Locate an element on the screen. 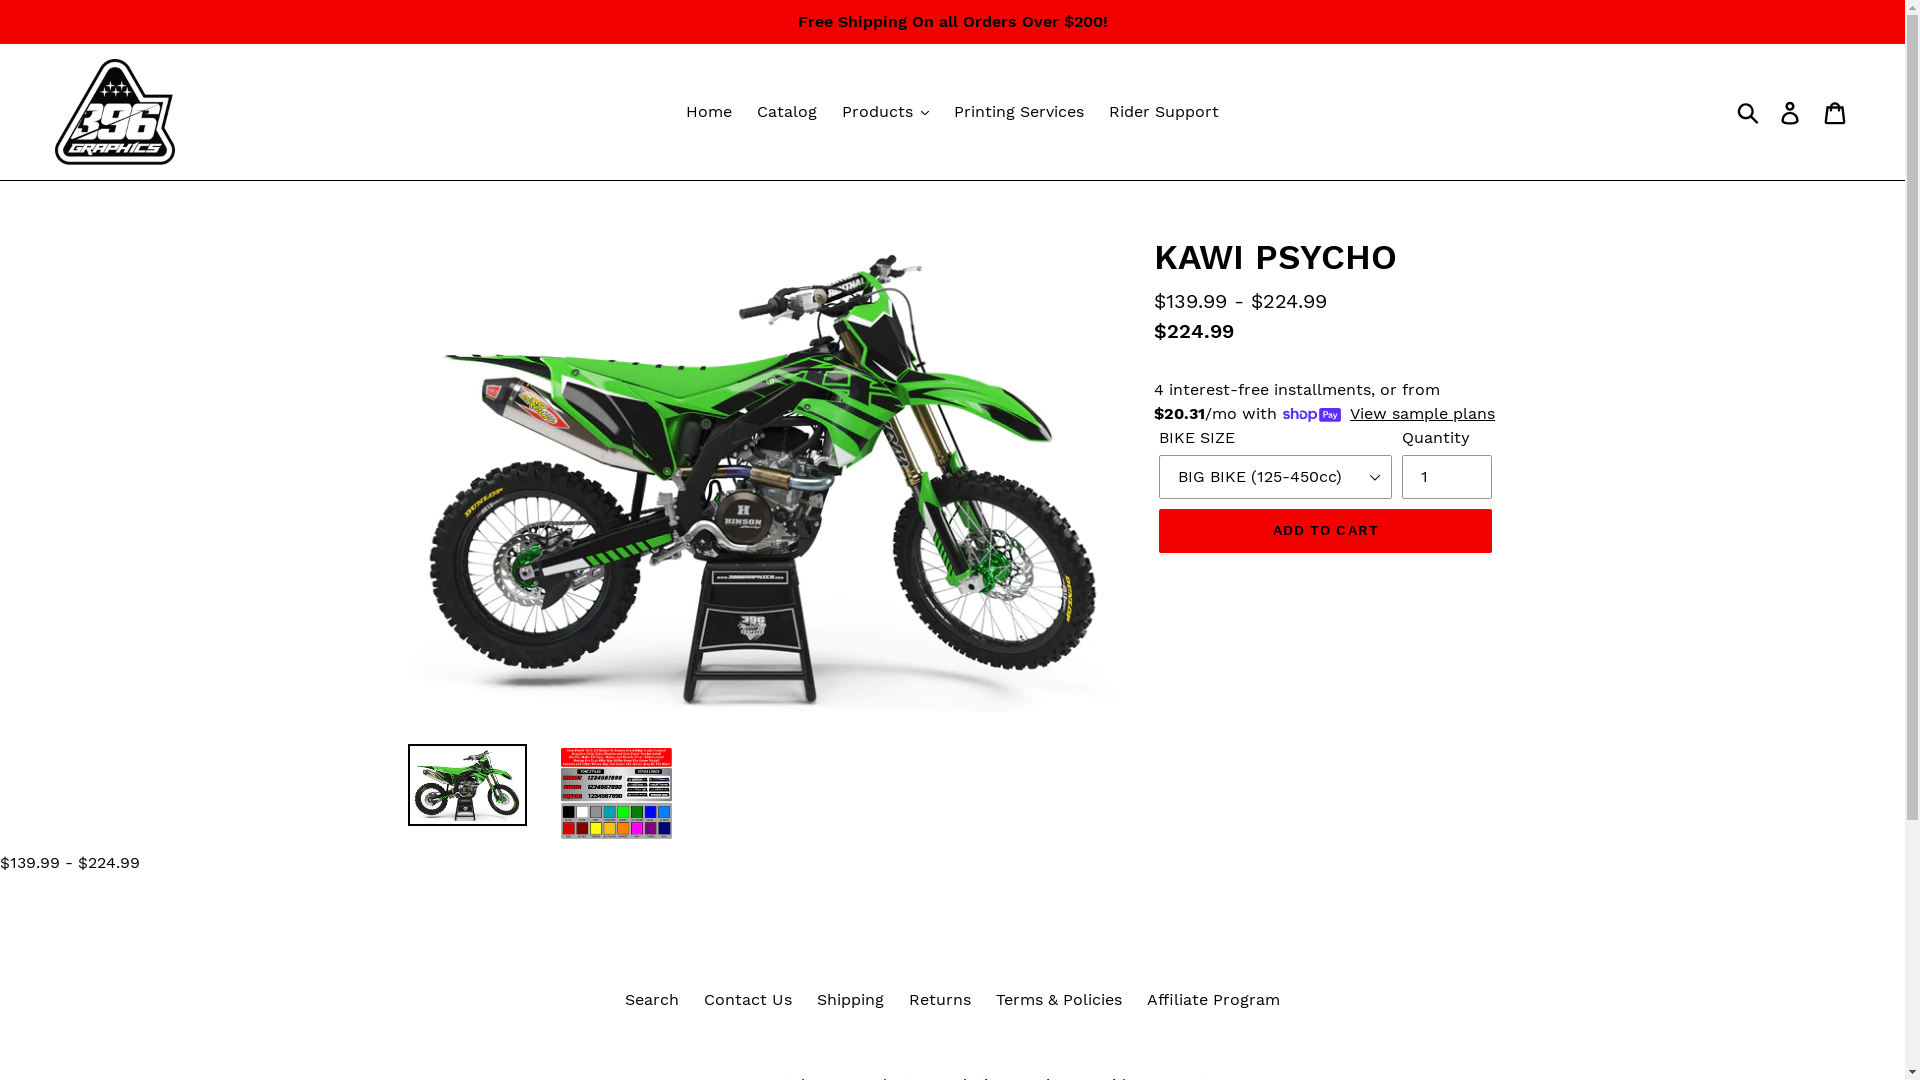  Contact Us is located at coordinates (748, 1000).